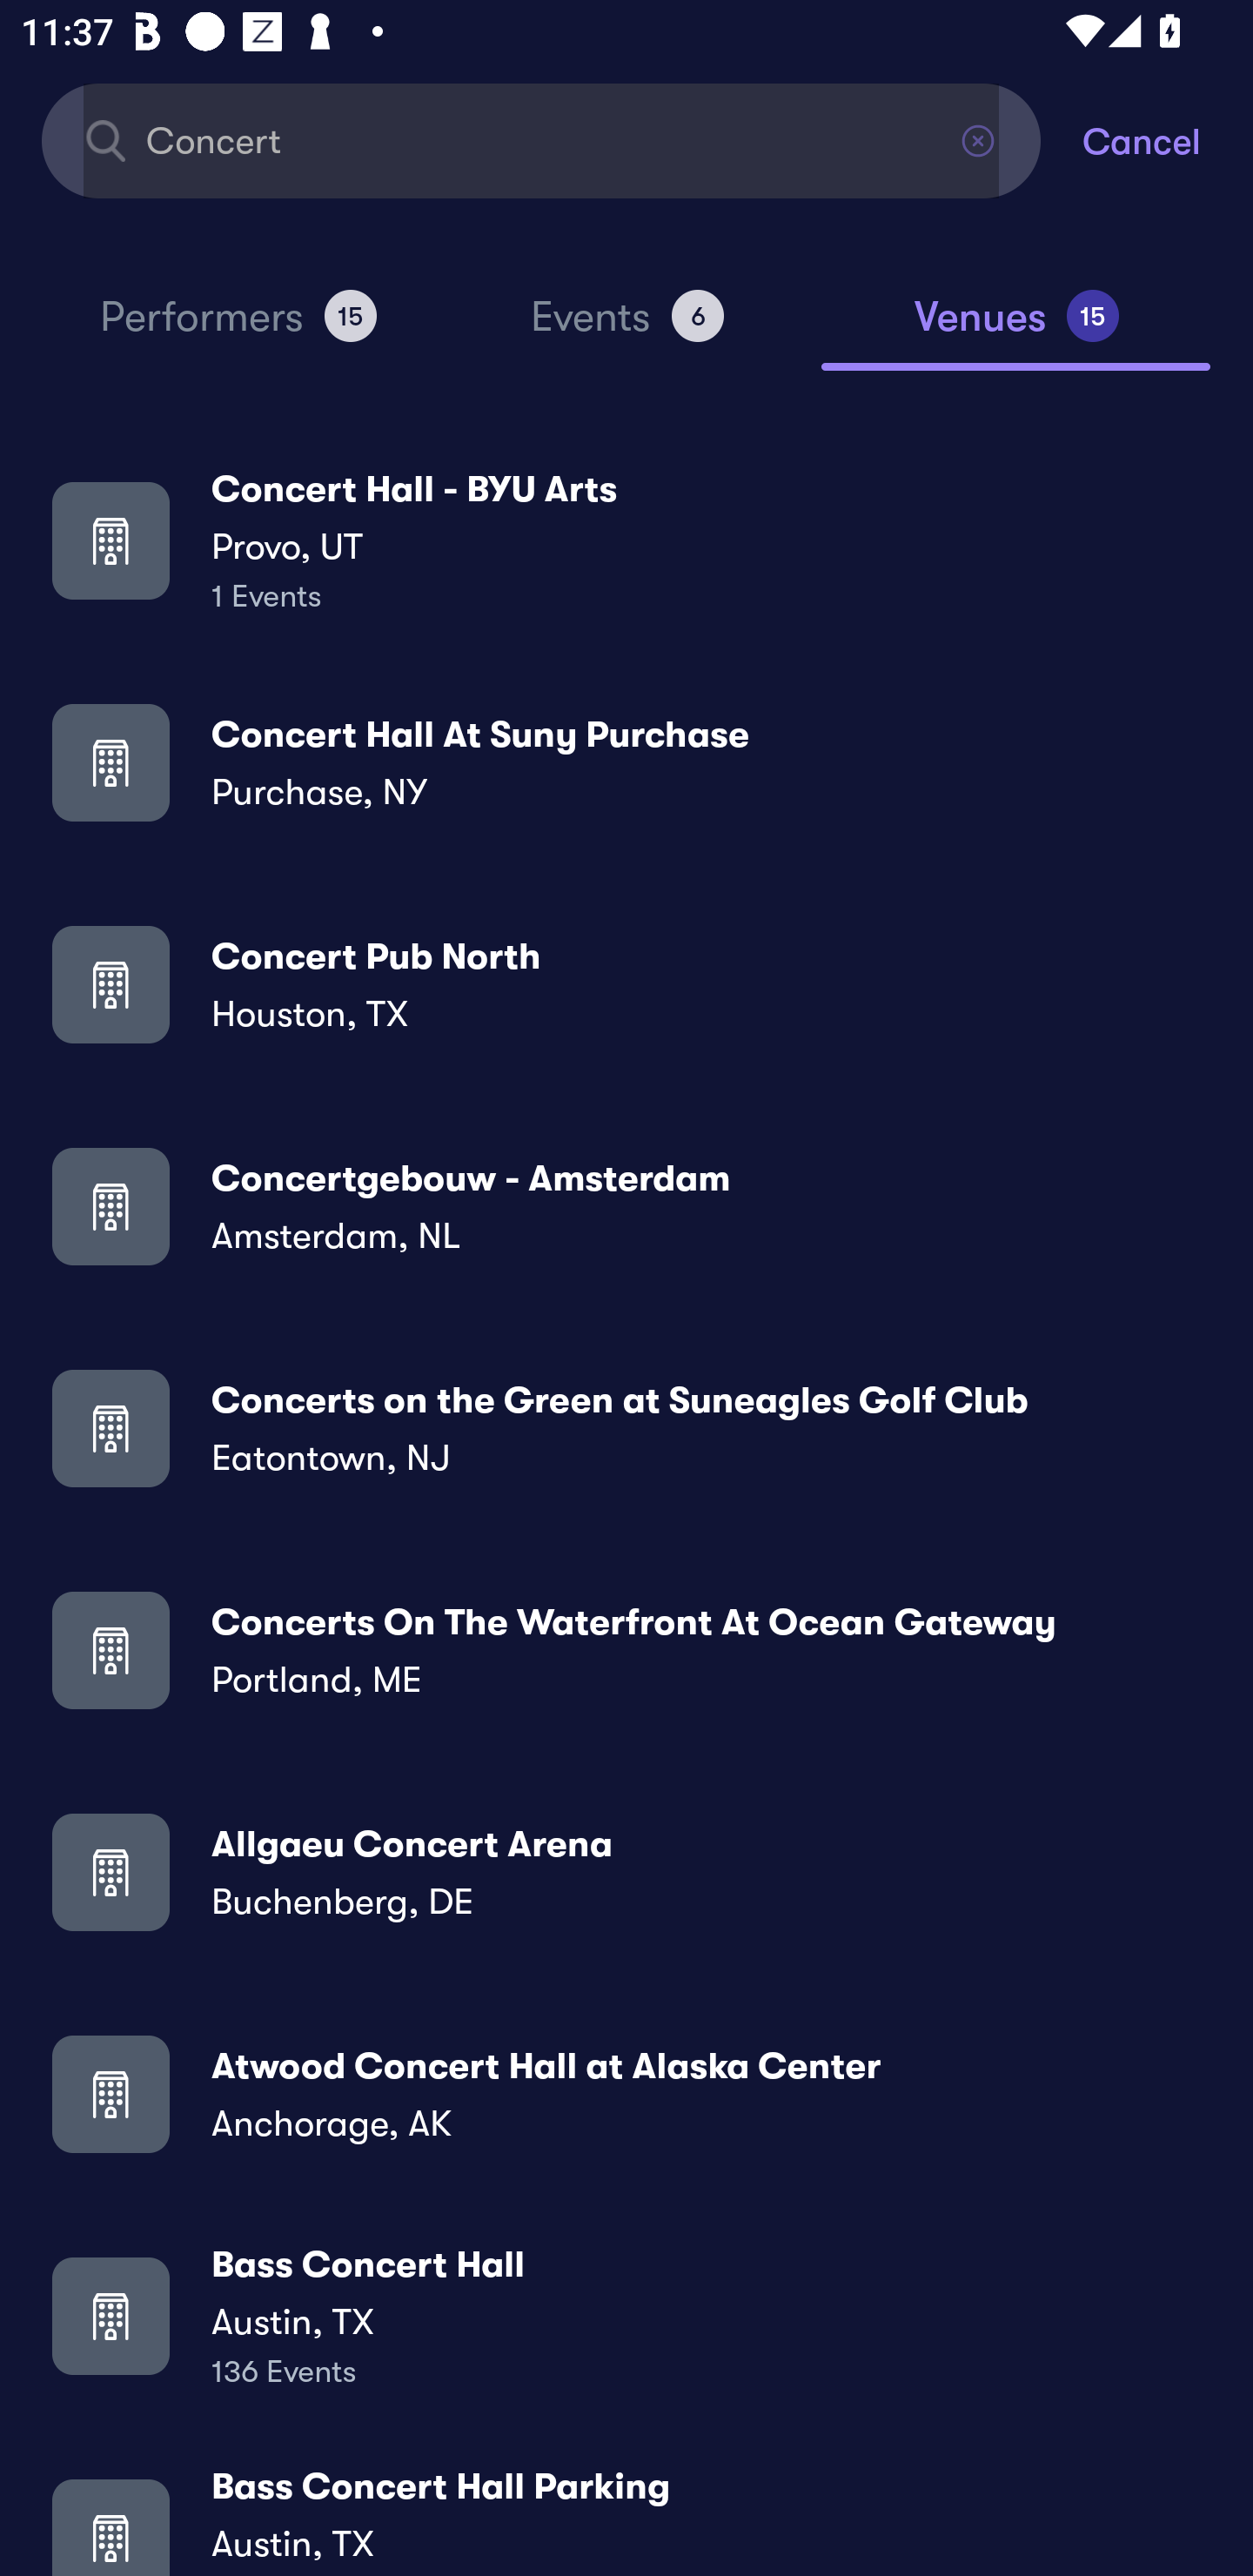  What do you see at coordinates (626, 2092) in the screenshot?
I see `Atwood Concert Hall at Alaska Center Anchorage, AK` at bounding box center [626, 2092].